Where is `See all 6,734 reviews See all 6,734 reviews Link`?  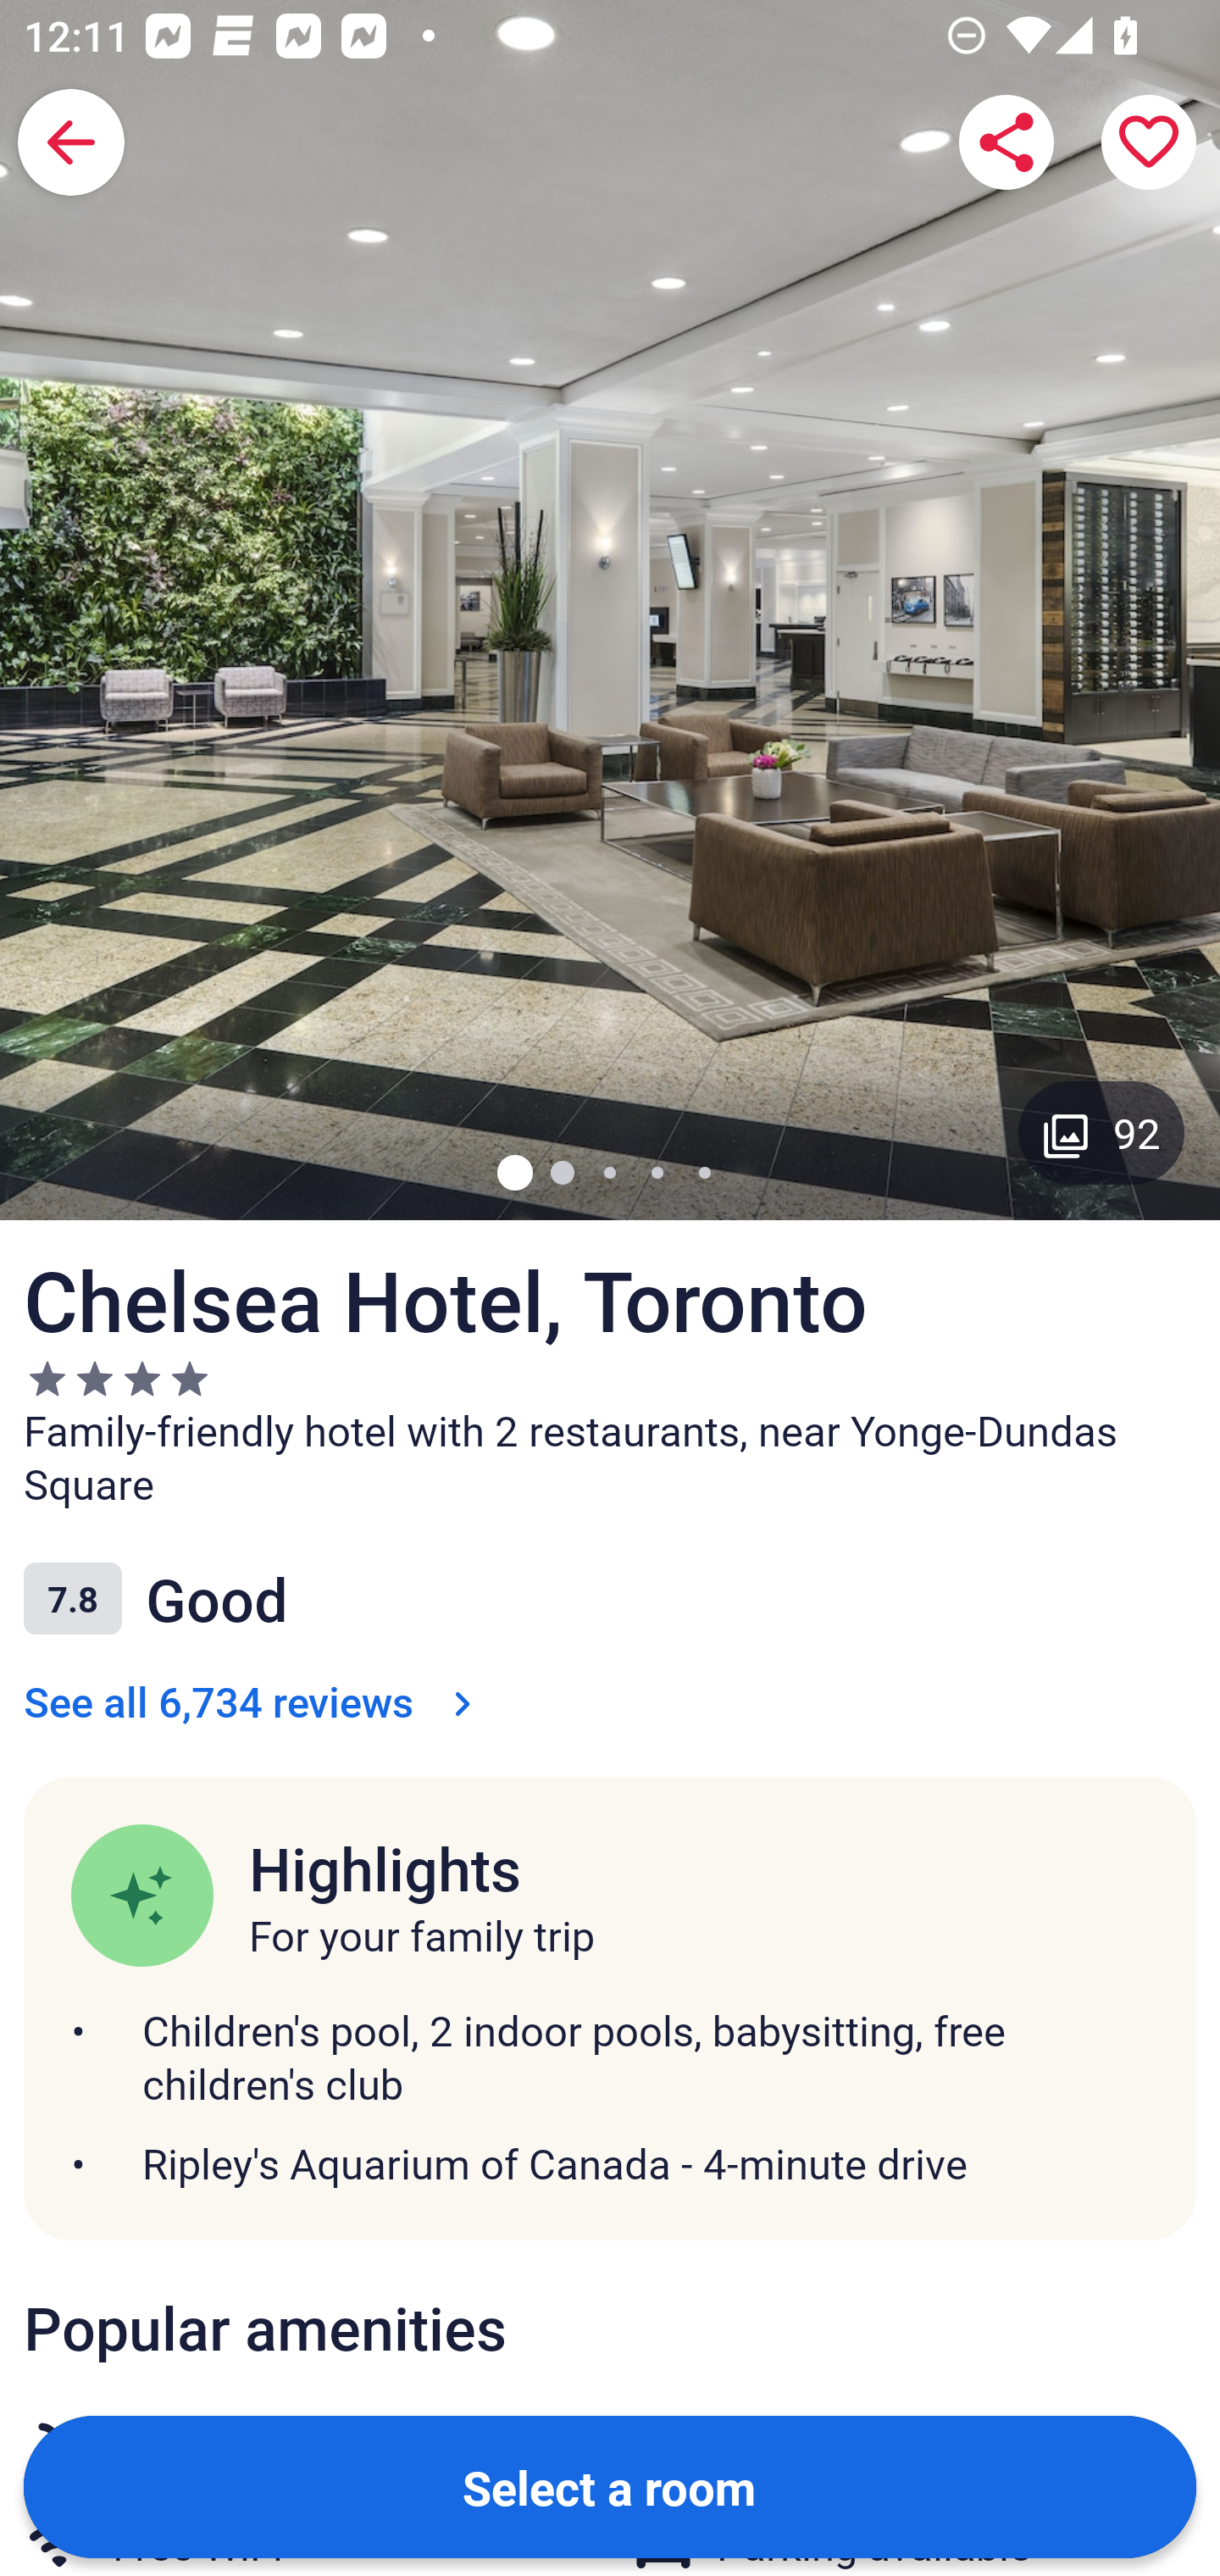
See all 6,734 reviews See all 6,734 reviews Link is located at coordinates (254, 1702).